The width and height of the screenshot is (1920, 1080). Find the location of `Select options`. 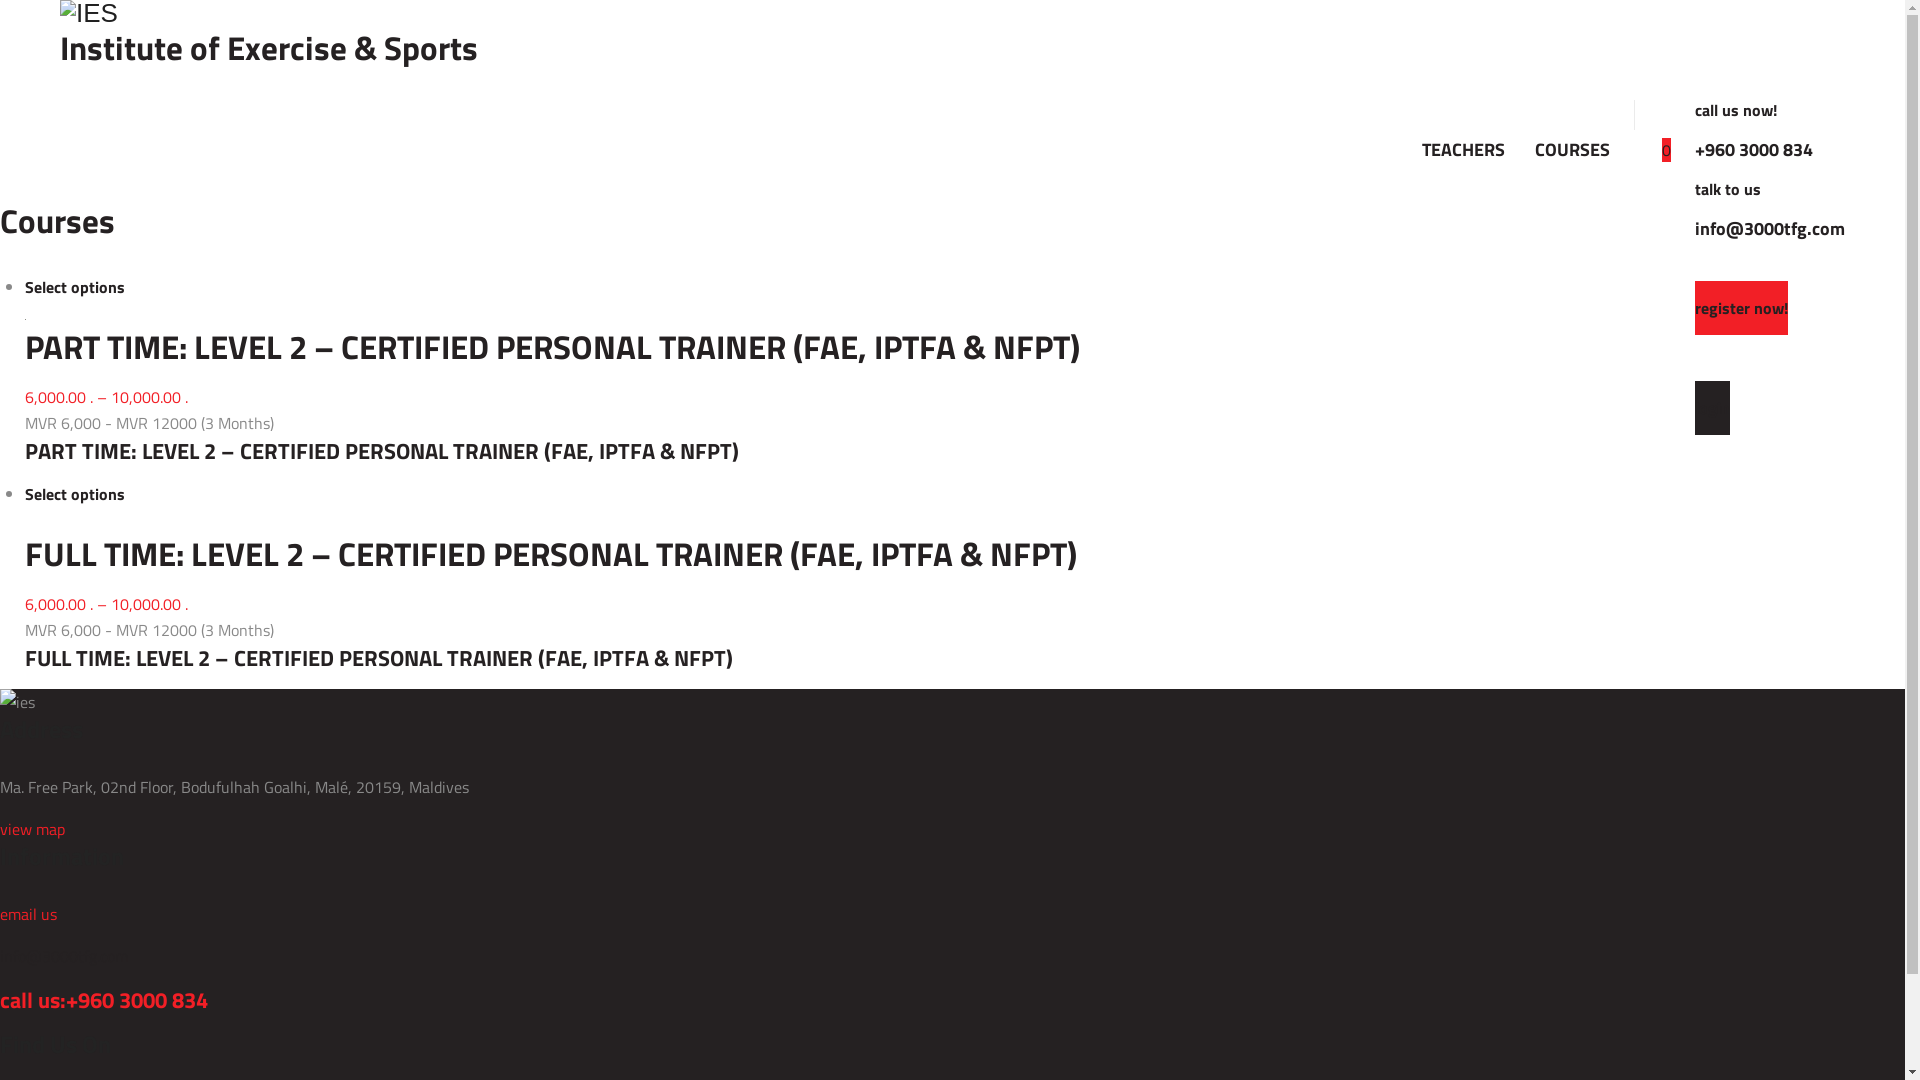

Select options is located at coordinates (75, 287).